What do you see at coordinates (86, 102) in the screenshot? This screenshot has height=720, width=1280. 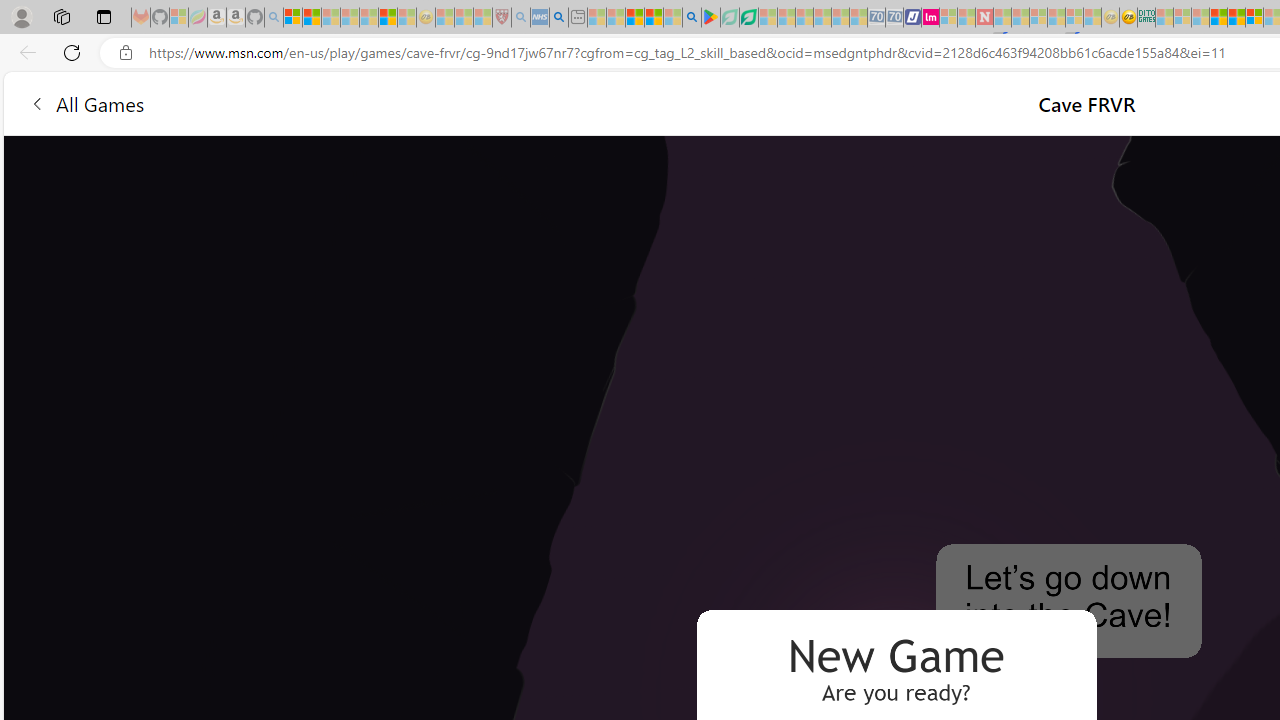 I see `All Games` at bounding box center [86, 102].